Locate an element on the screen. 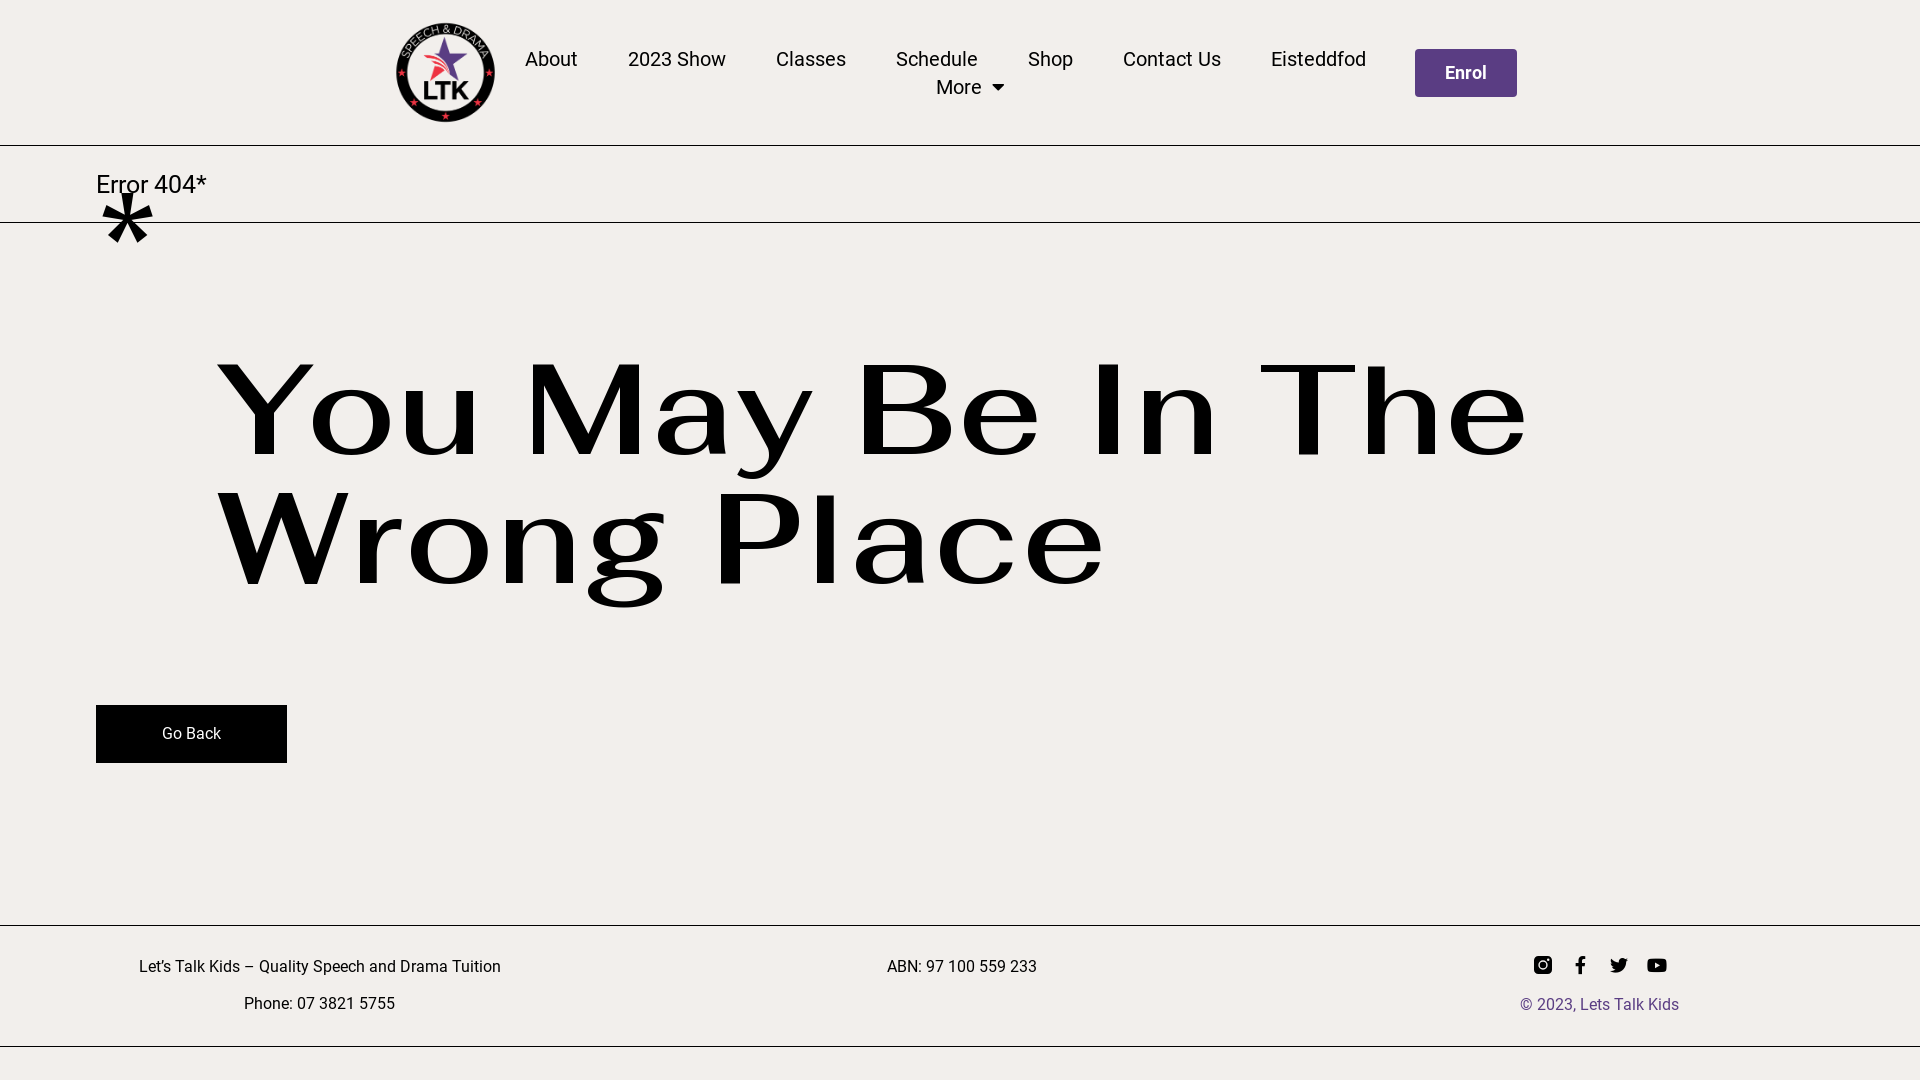  Schedule is located at coordinates (937, 59).